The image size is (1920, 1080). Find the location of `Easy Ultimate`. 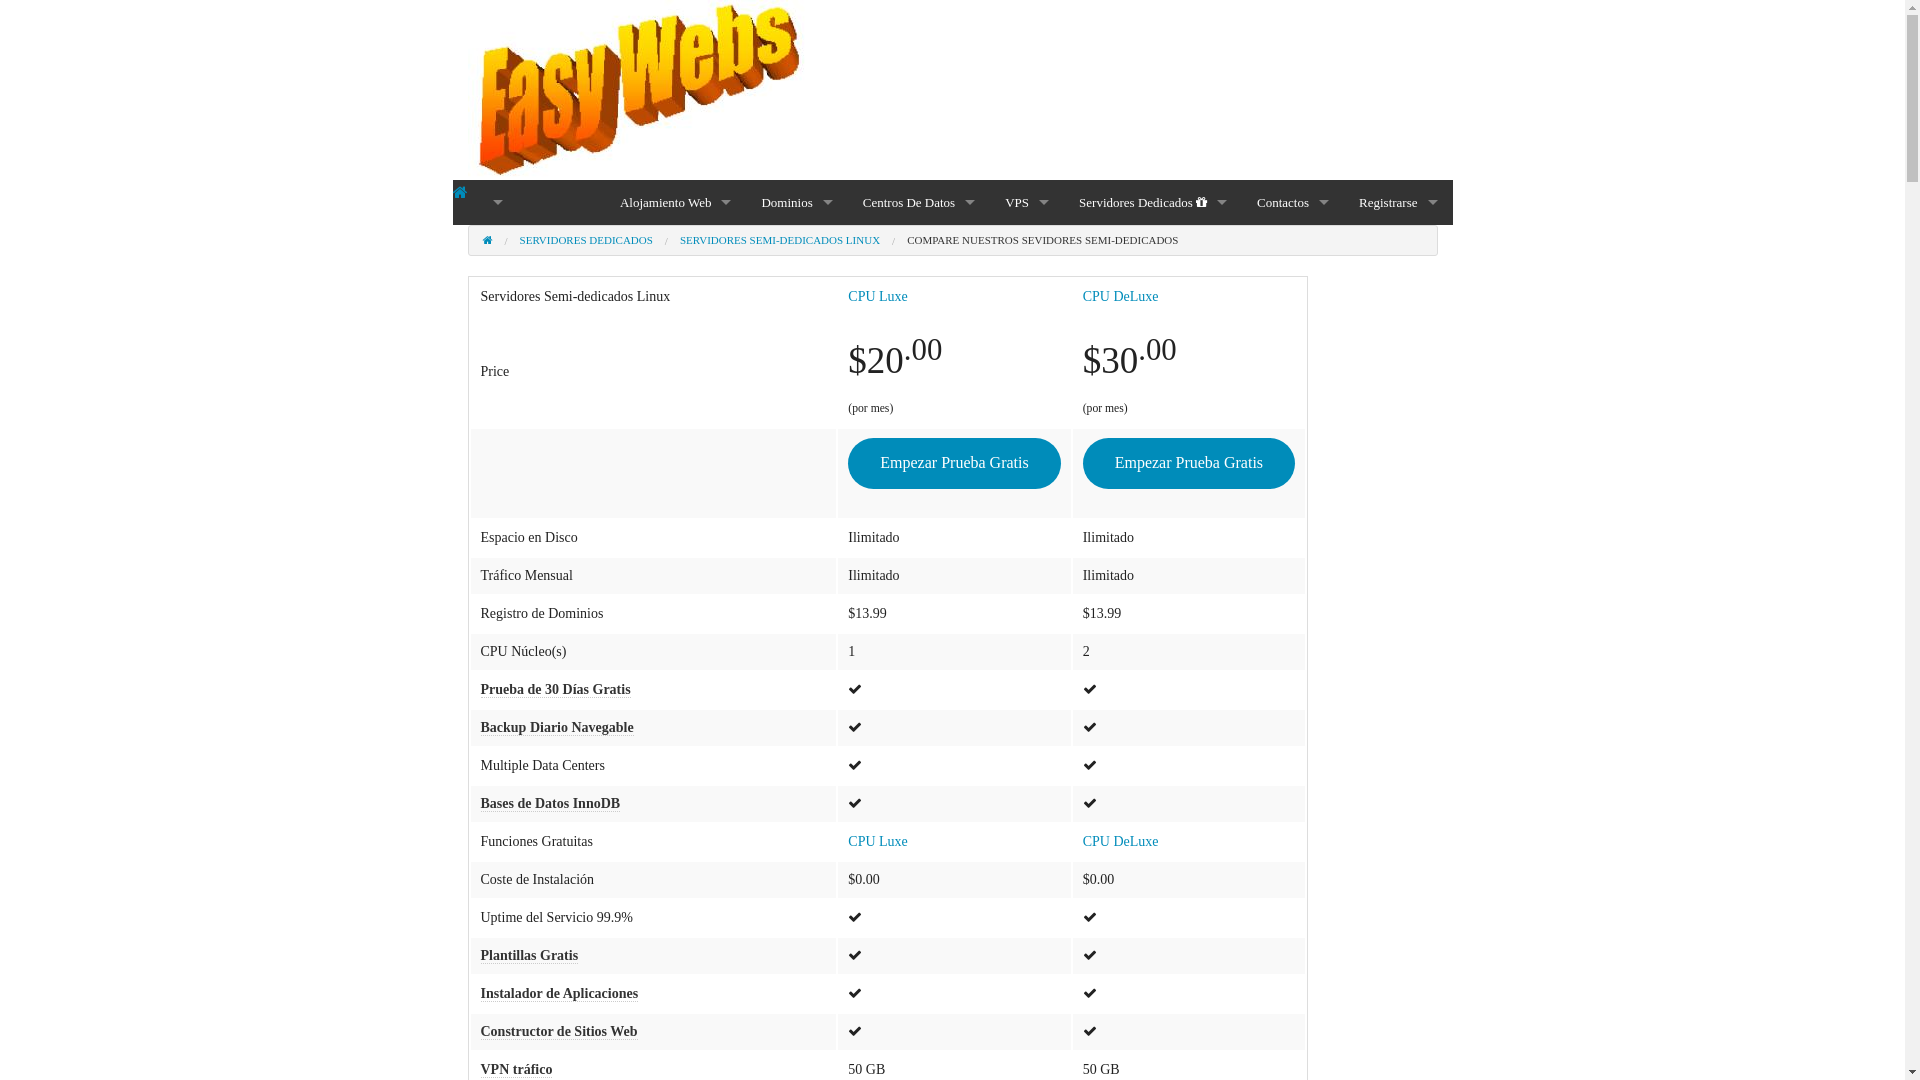

Easy Ultimate is located at coordinates (676, 382).